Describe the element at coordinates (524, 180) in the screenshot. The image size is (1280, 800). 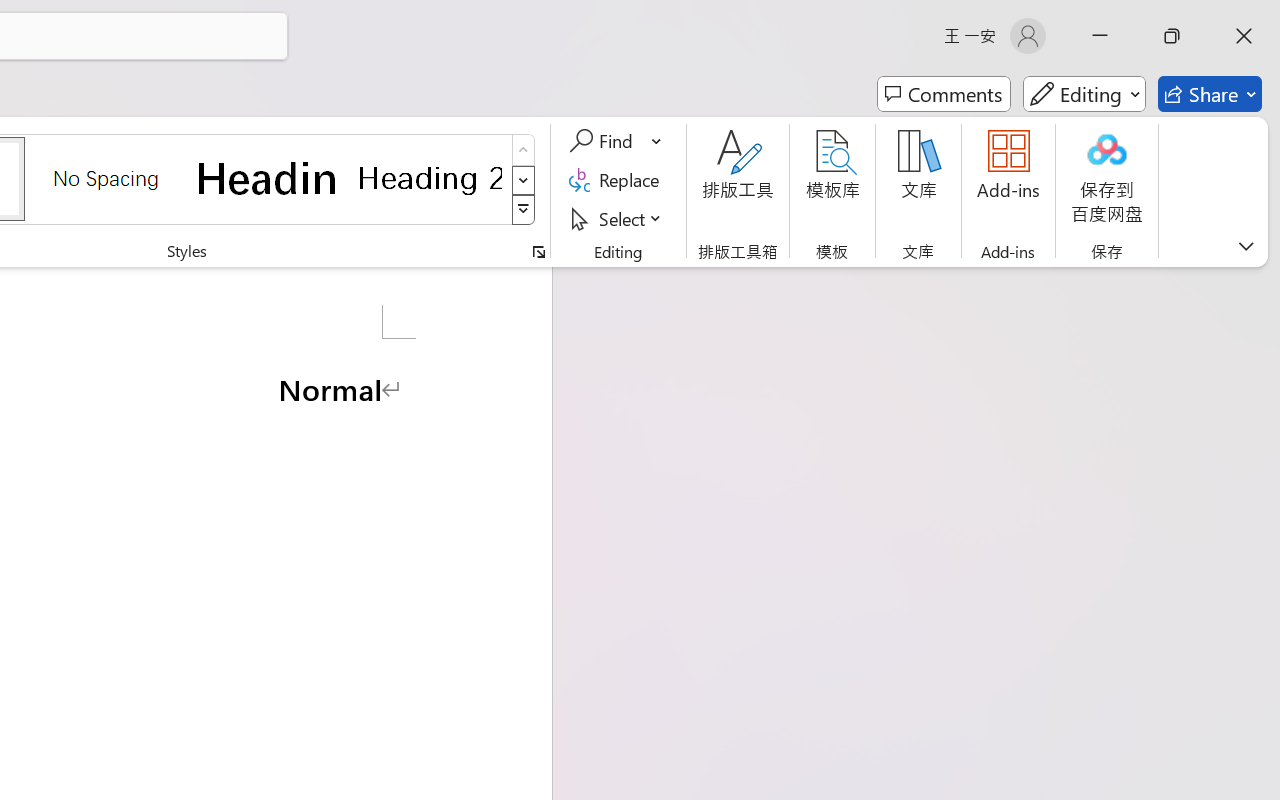
I see `Row Down` at that location.